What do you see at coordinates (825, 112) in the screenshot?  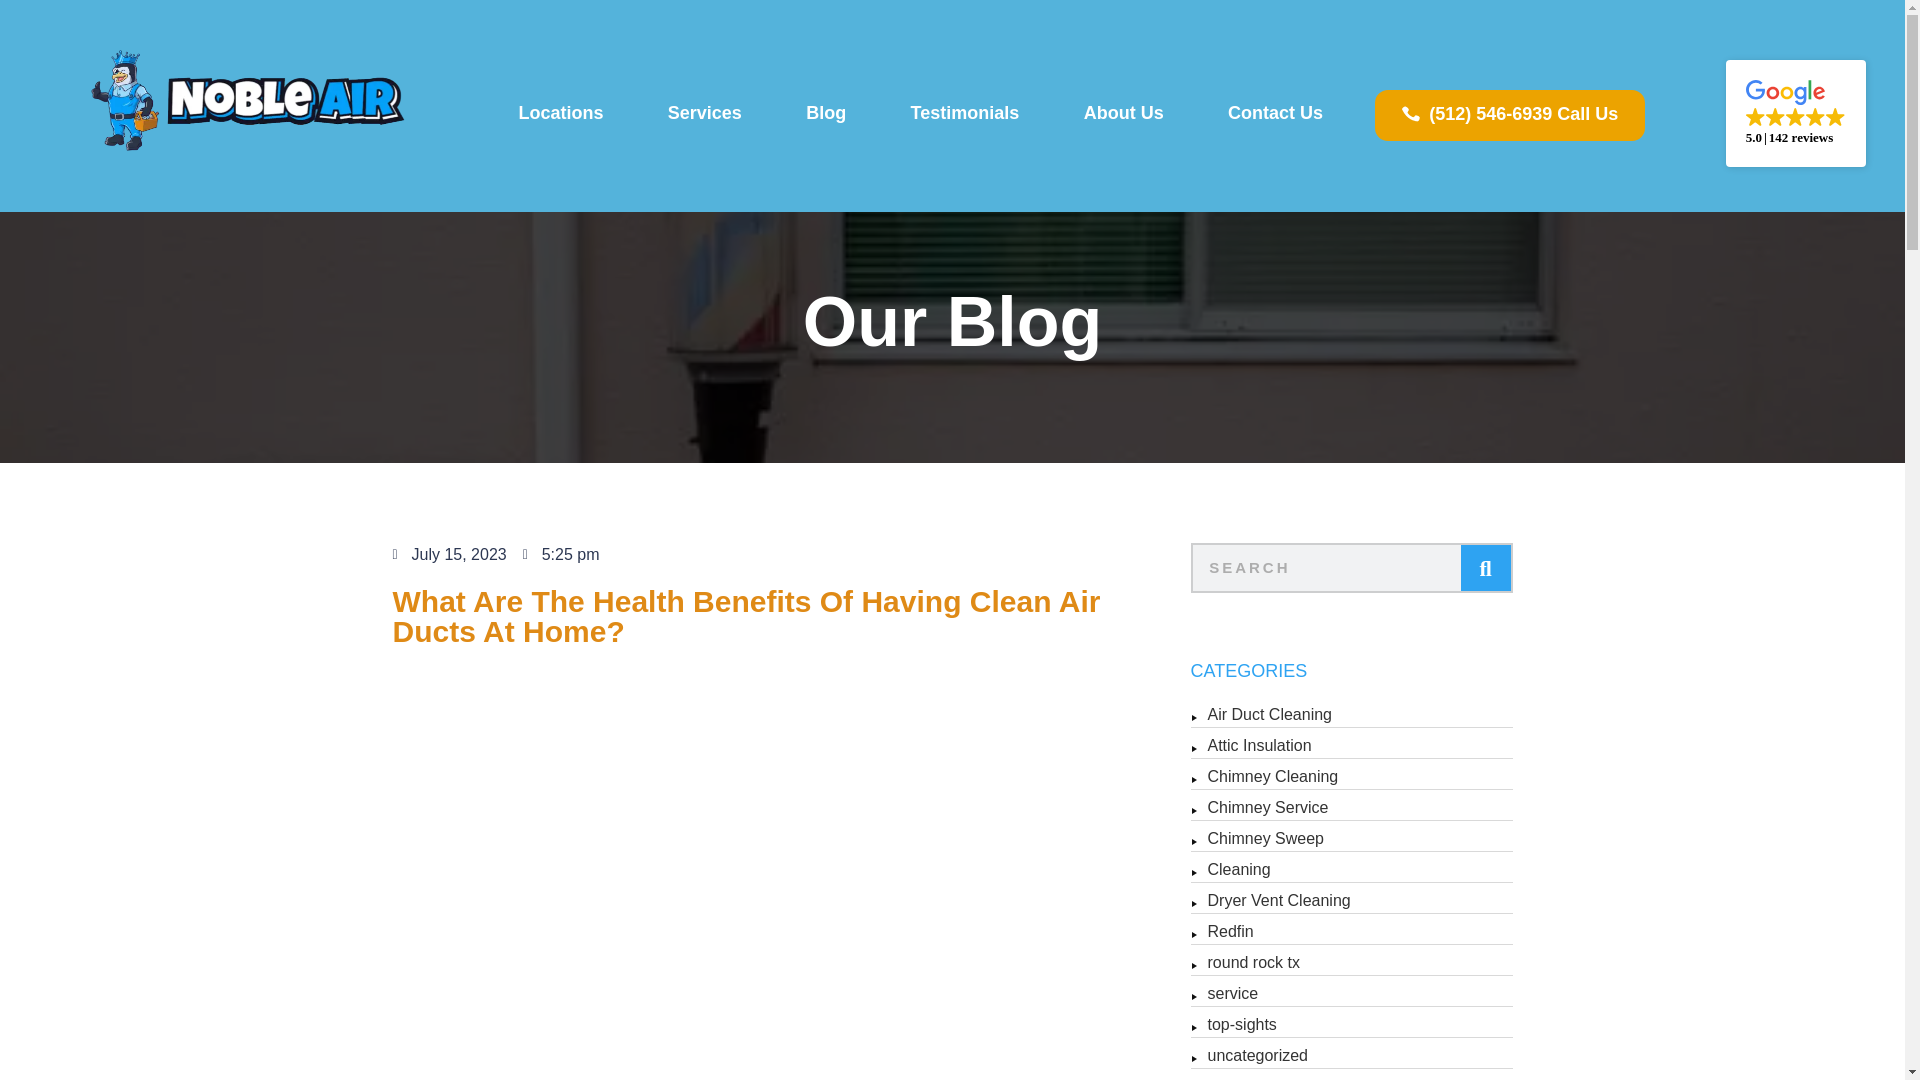 I see `Blog` at bounding box center [825, 112].